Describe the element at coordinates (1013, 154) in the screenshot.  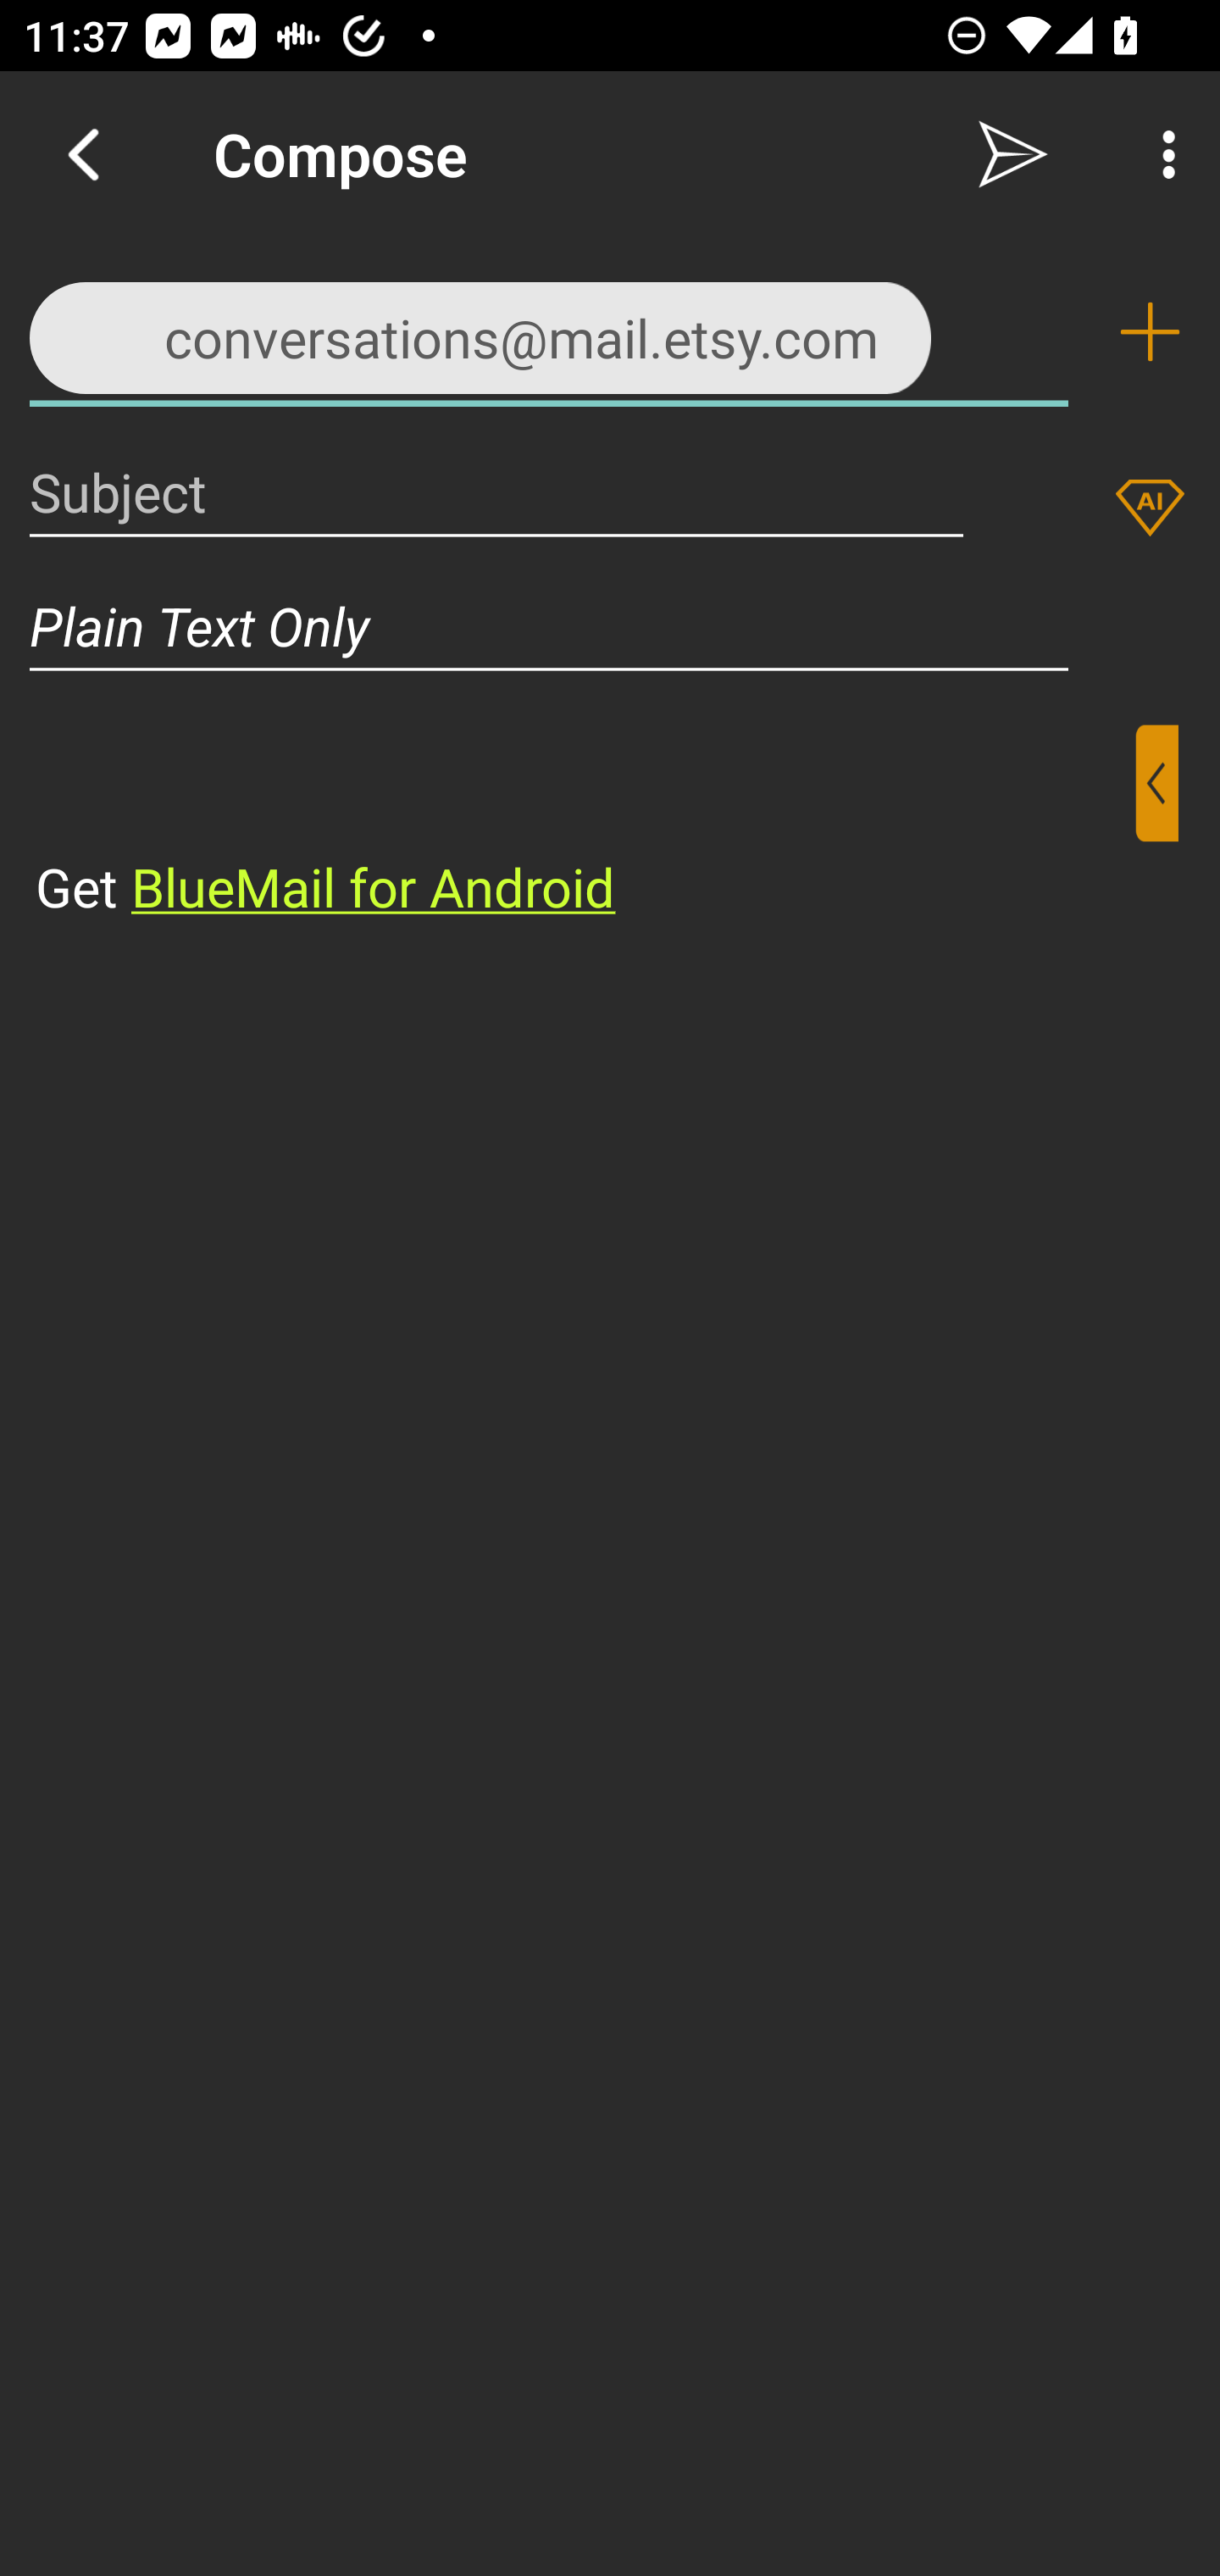
I see `Send` at that location.